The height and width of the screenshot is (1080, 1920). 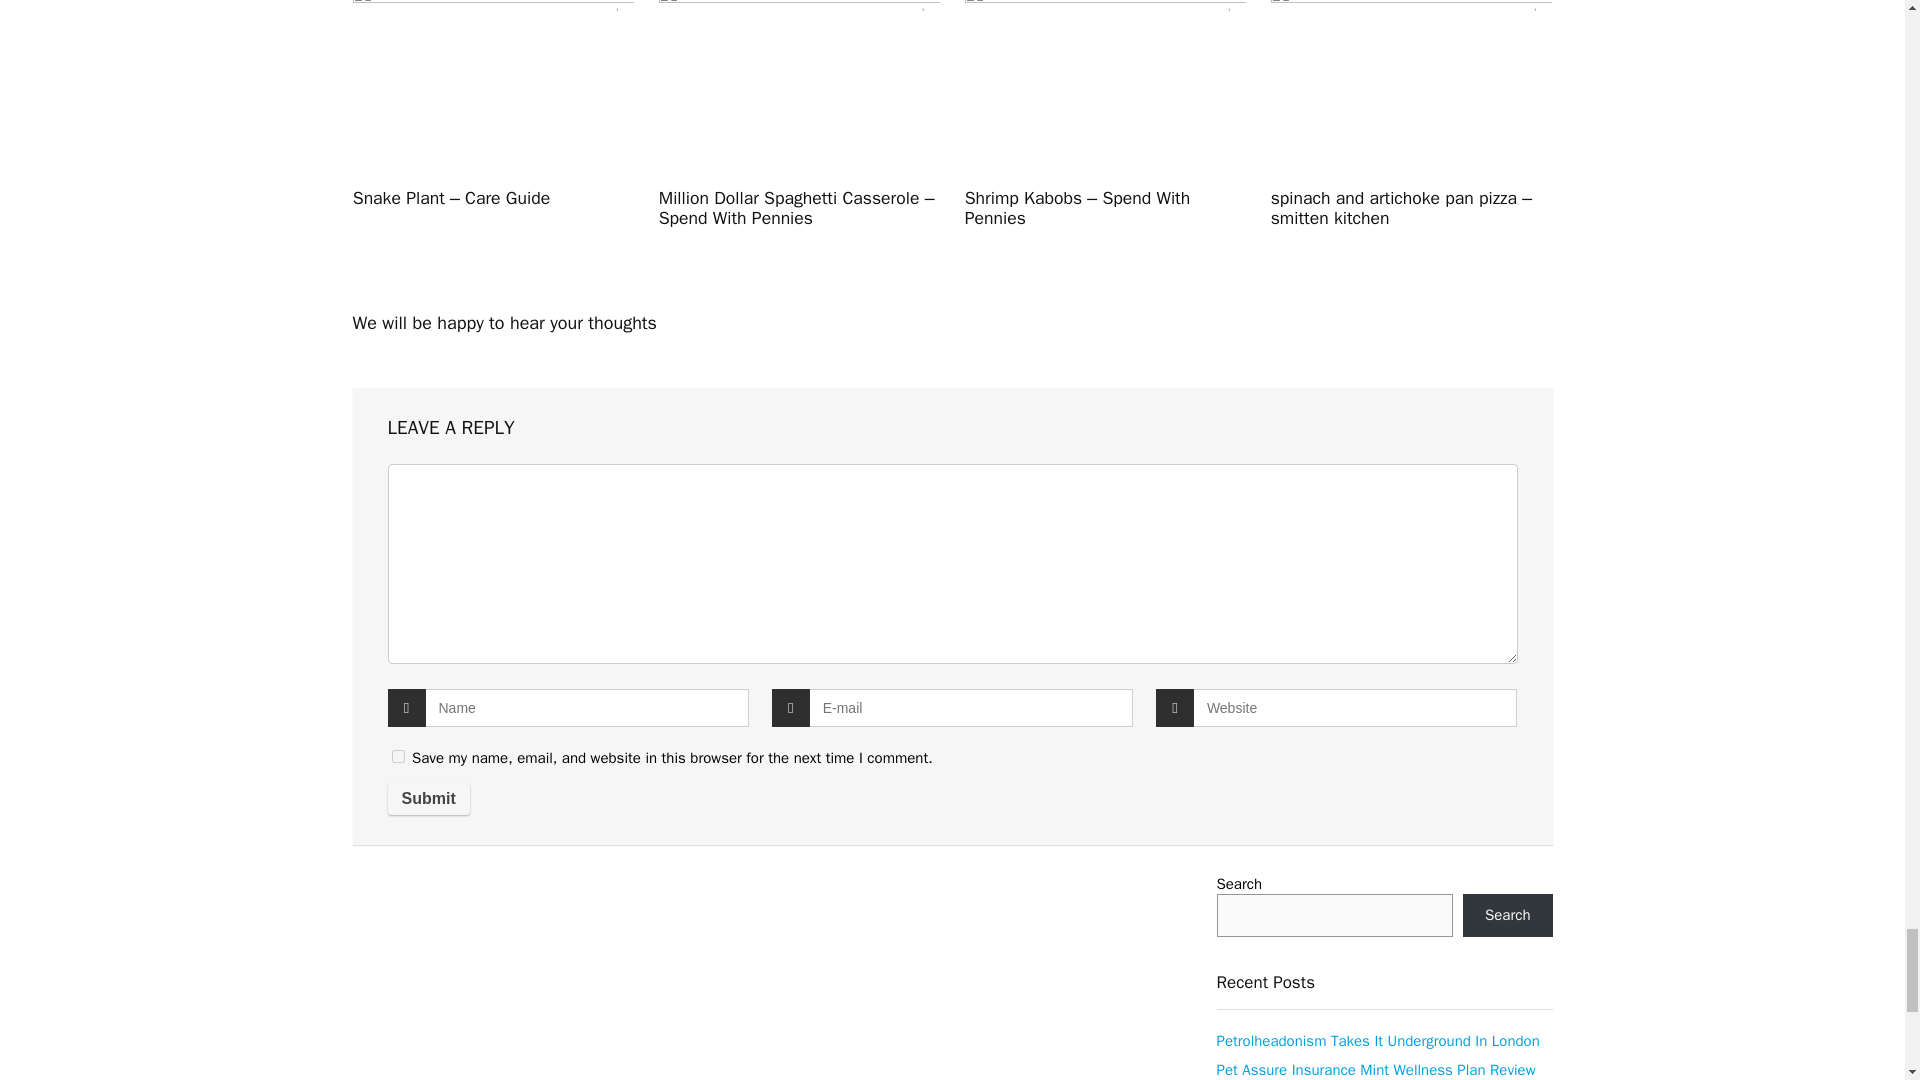 I want to click on yes, so click(x=398, y=756).